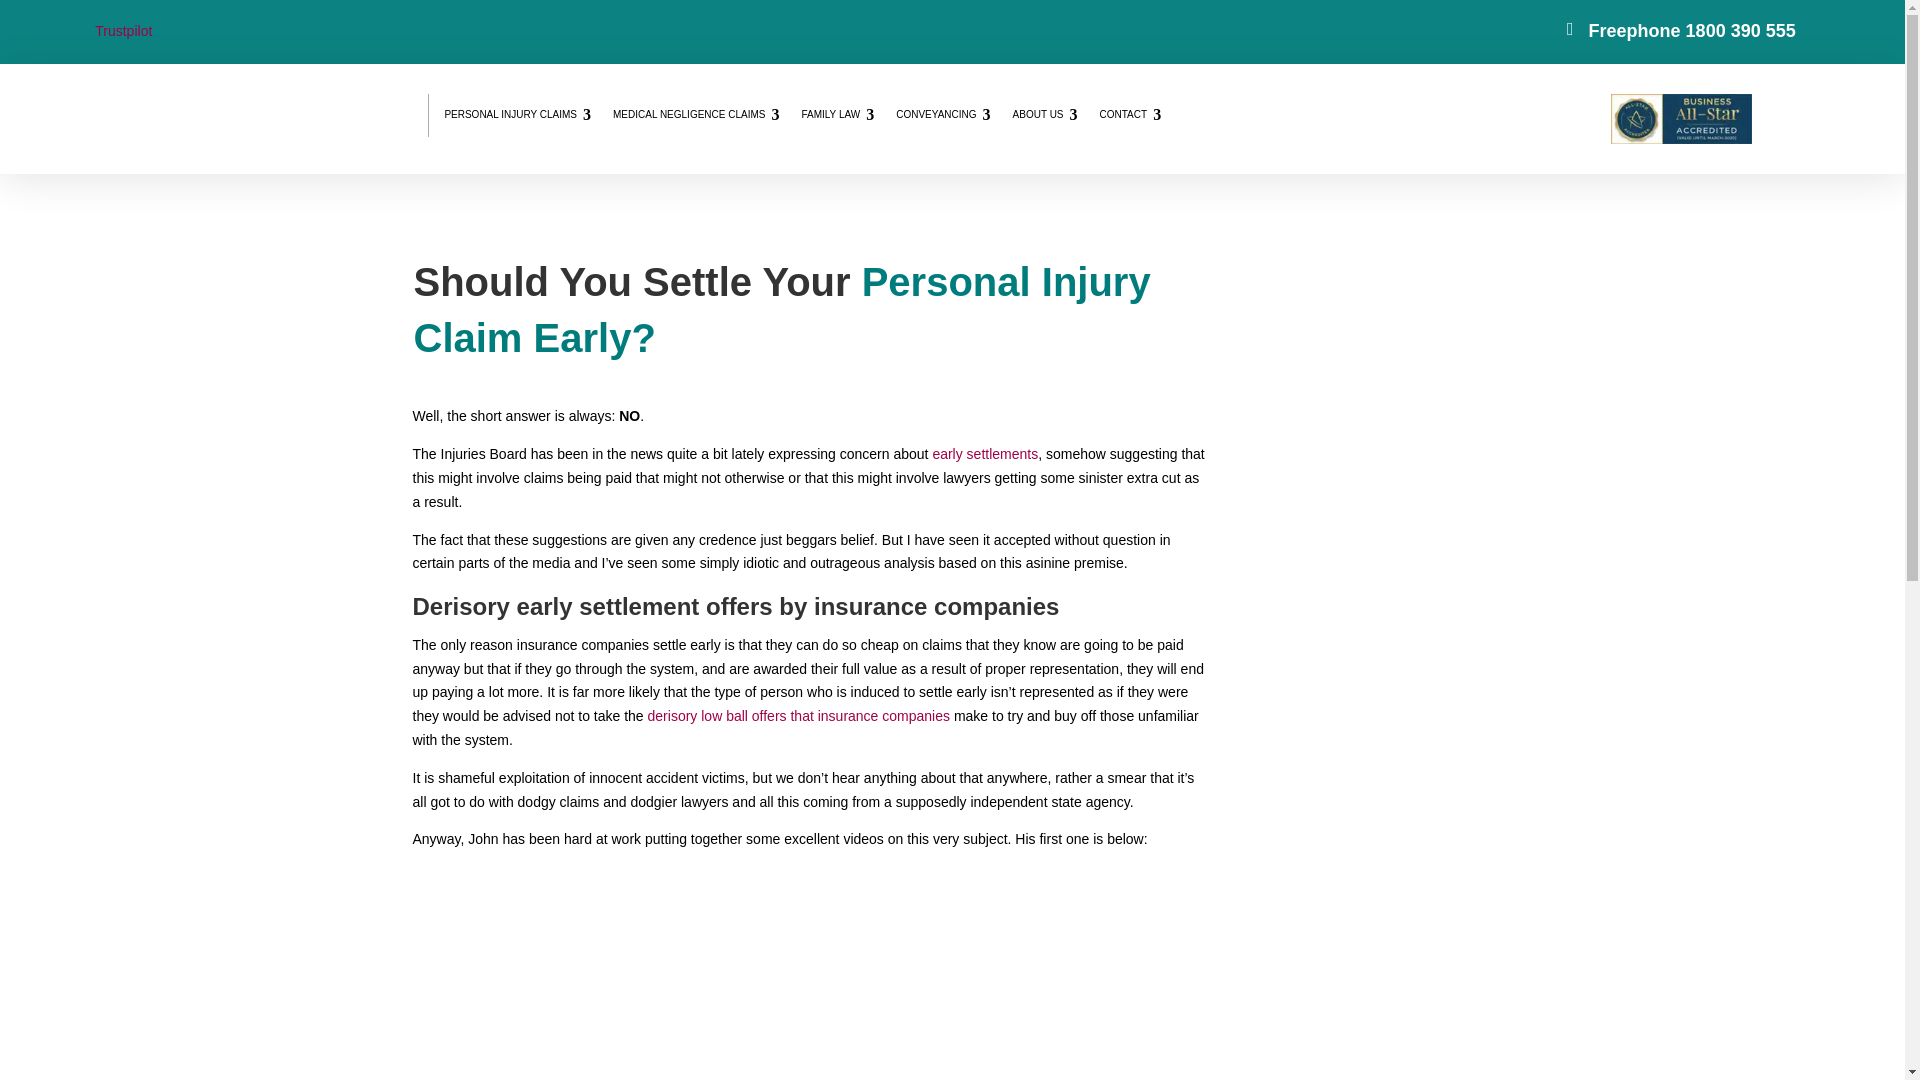 This screenshot has width=1920, height=1080. Describe the element at coordinates (122, 30) in the screenshot. I see `Trustpilot` at that location.